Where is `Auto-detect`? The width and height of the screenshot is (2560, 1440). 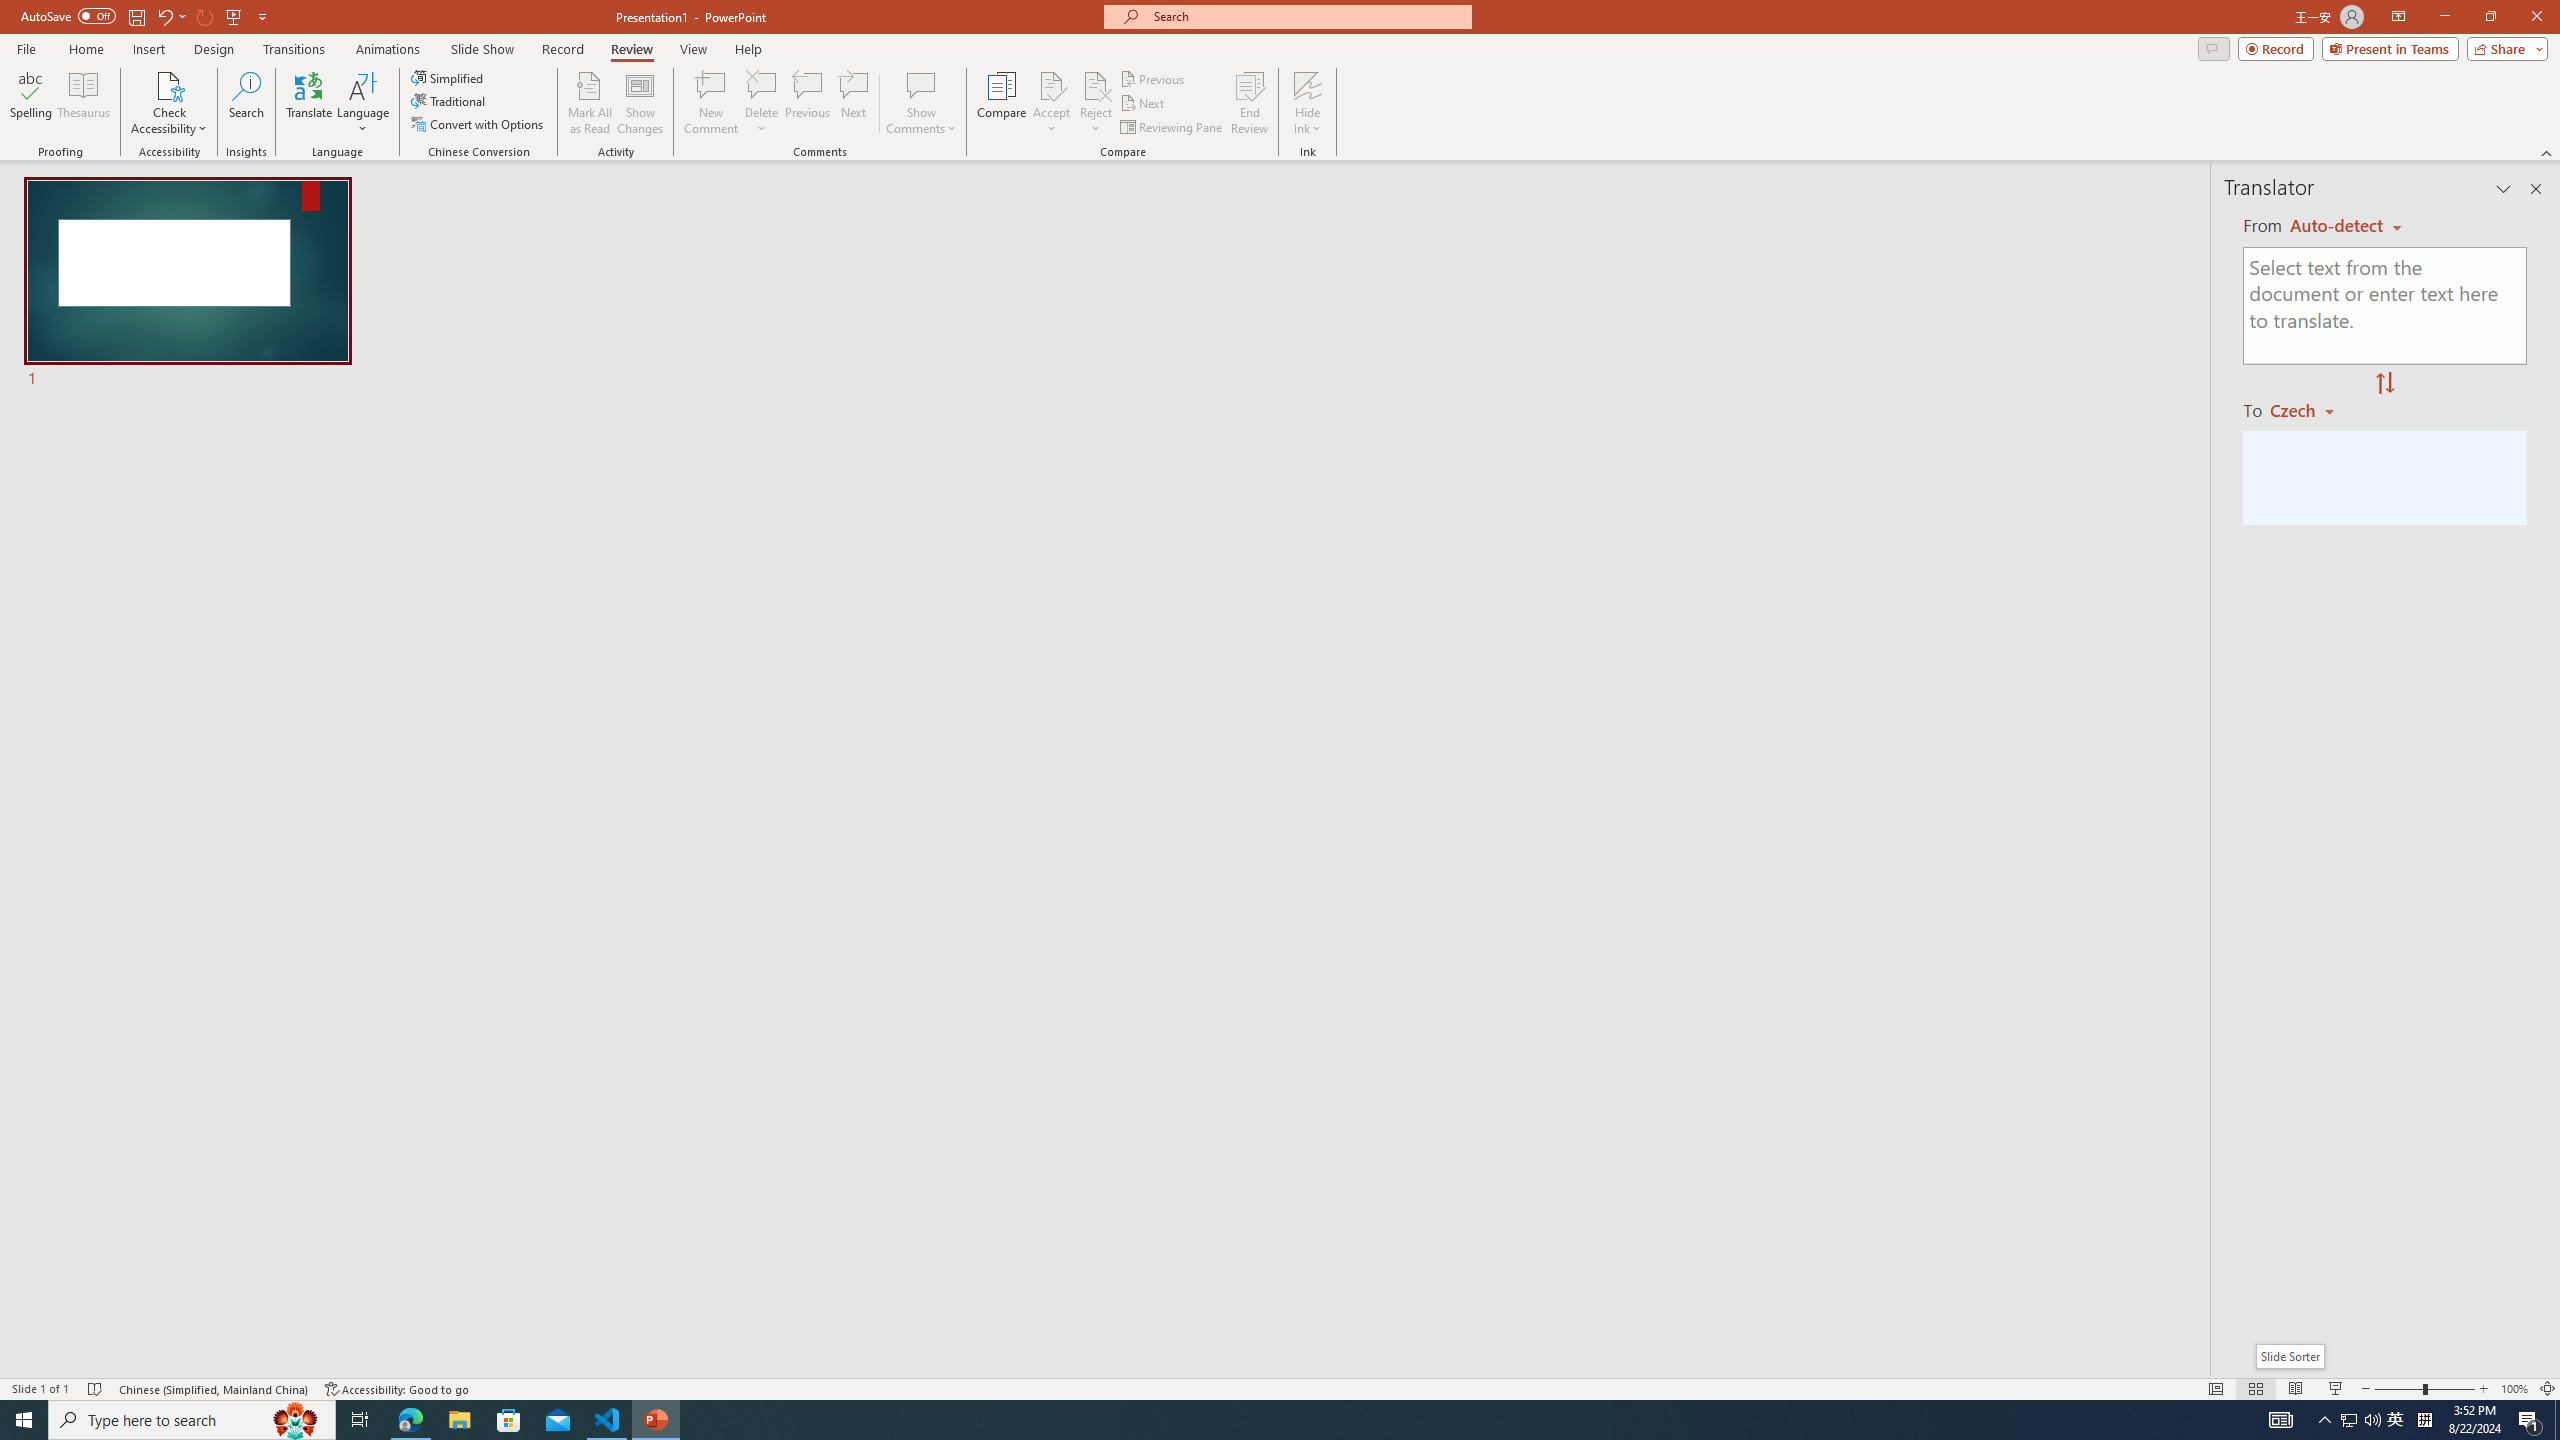 Auto-detect is located at coordinates (2346, 226).